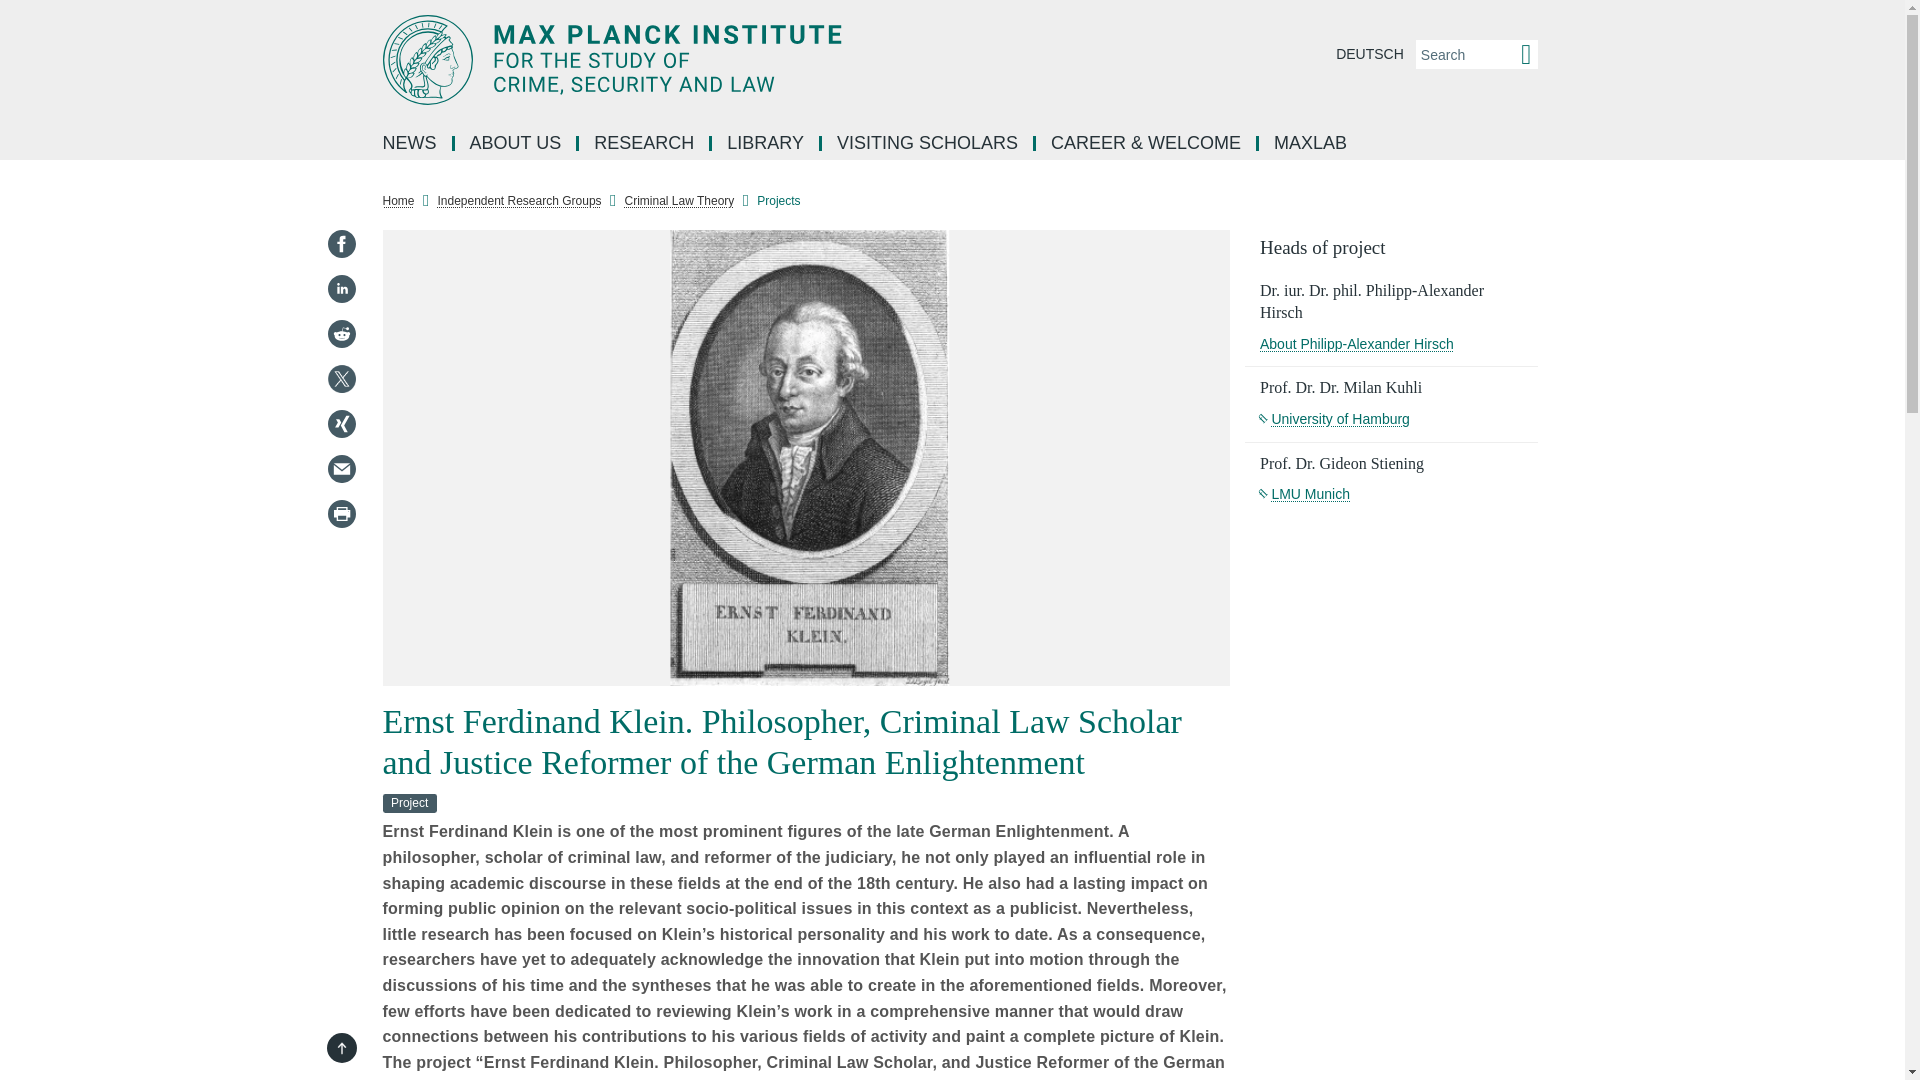 The height and width of the screenshot is (1080, 1920). Describe the element at coordinates (1334, 418) in the screenshot. I see `University of Hamburg` at that location.